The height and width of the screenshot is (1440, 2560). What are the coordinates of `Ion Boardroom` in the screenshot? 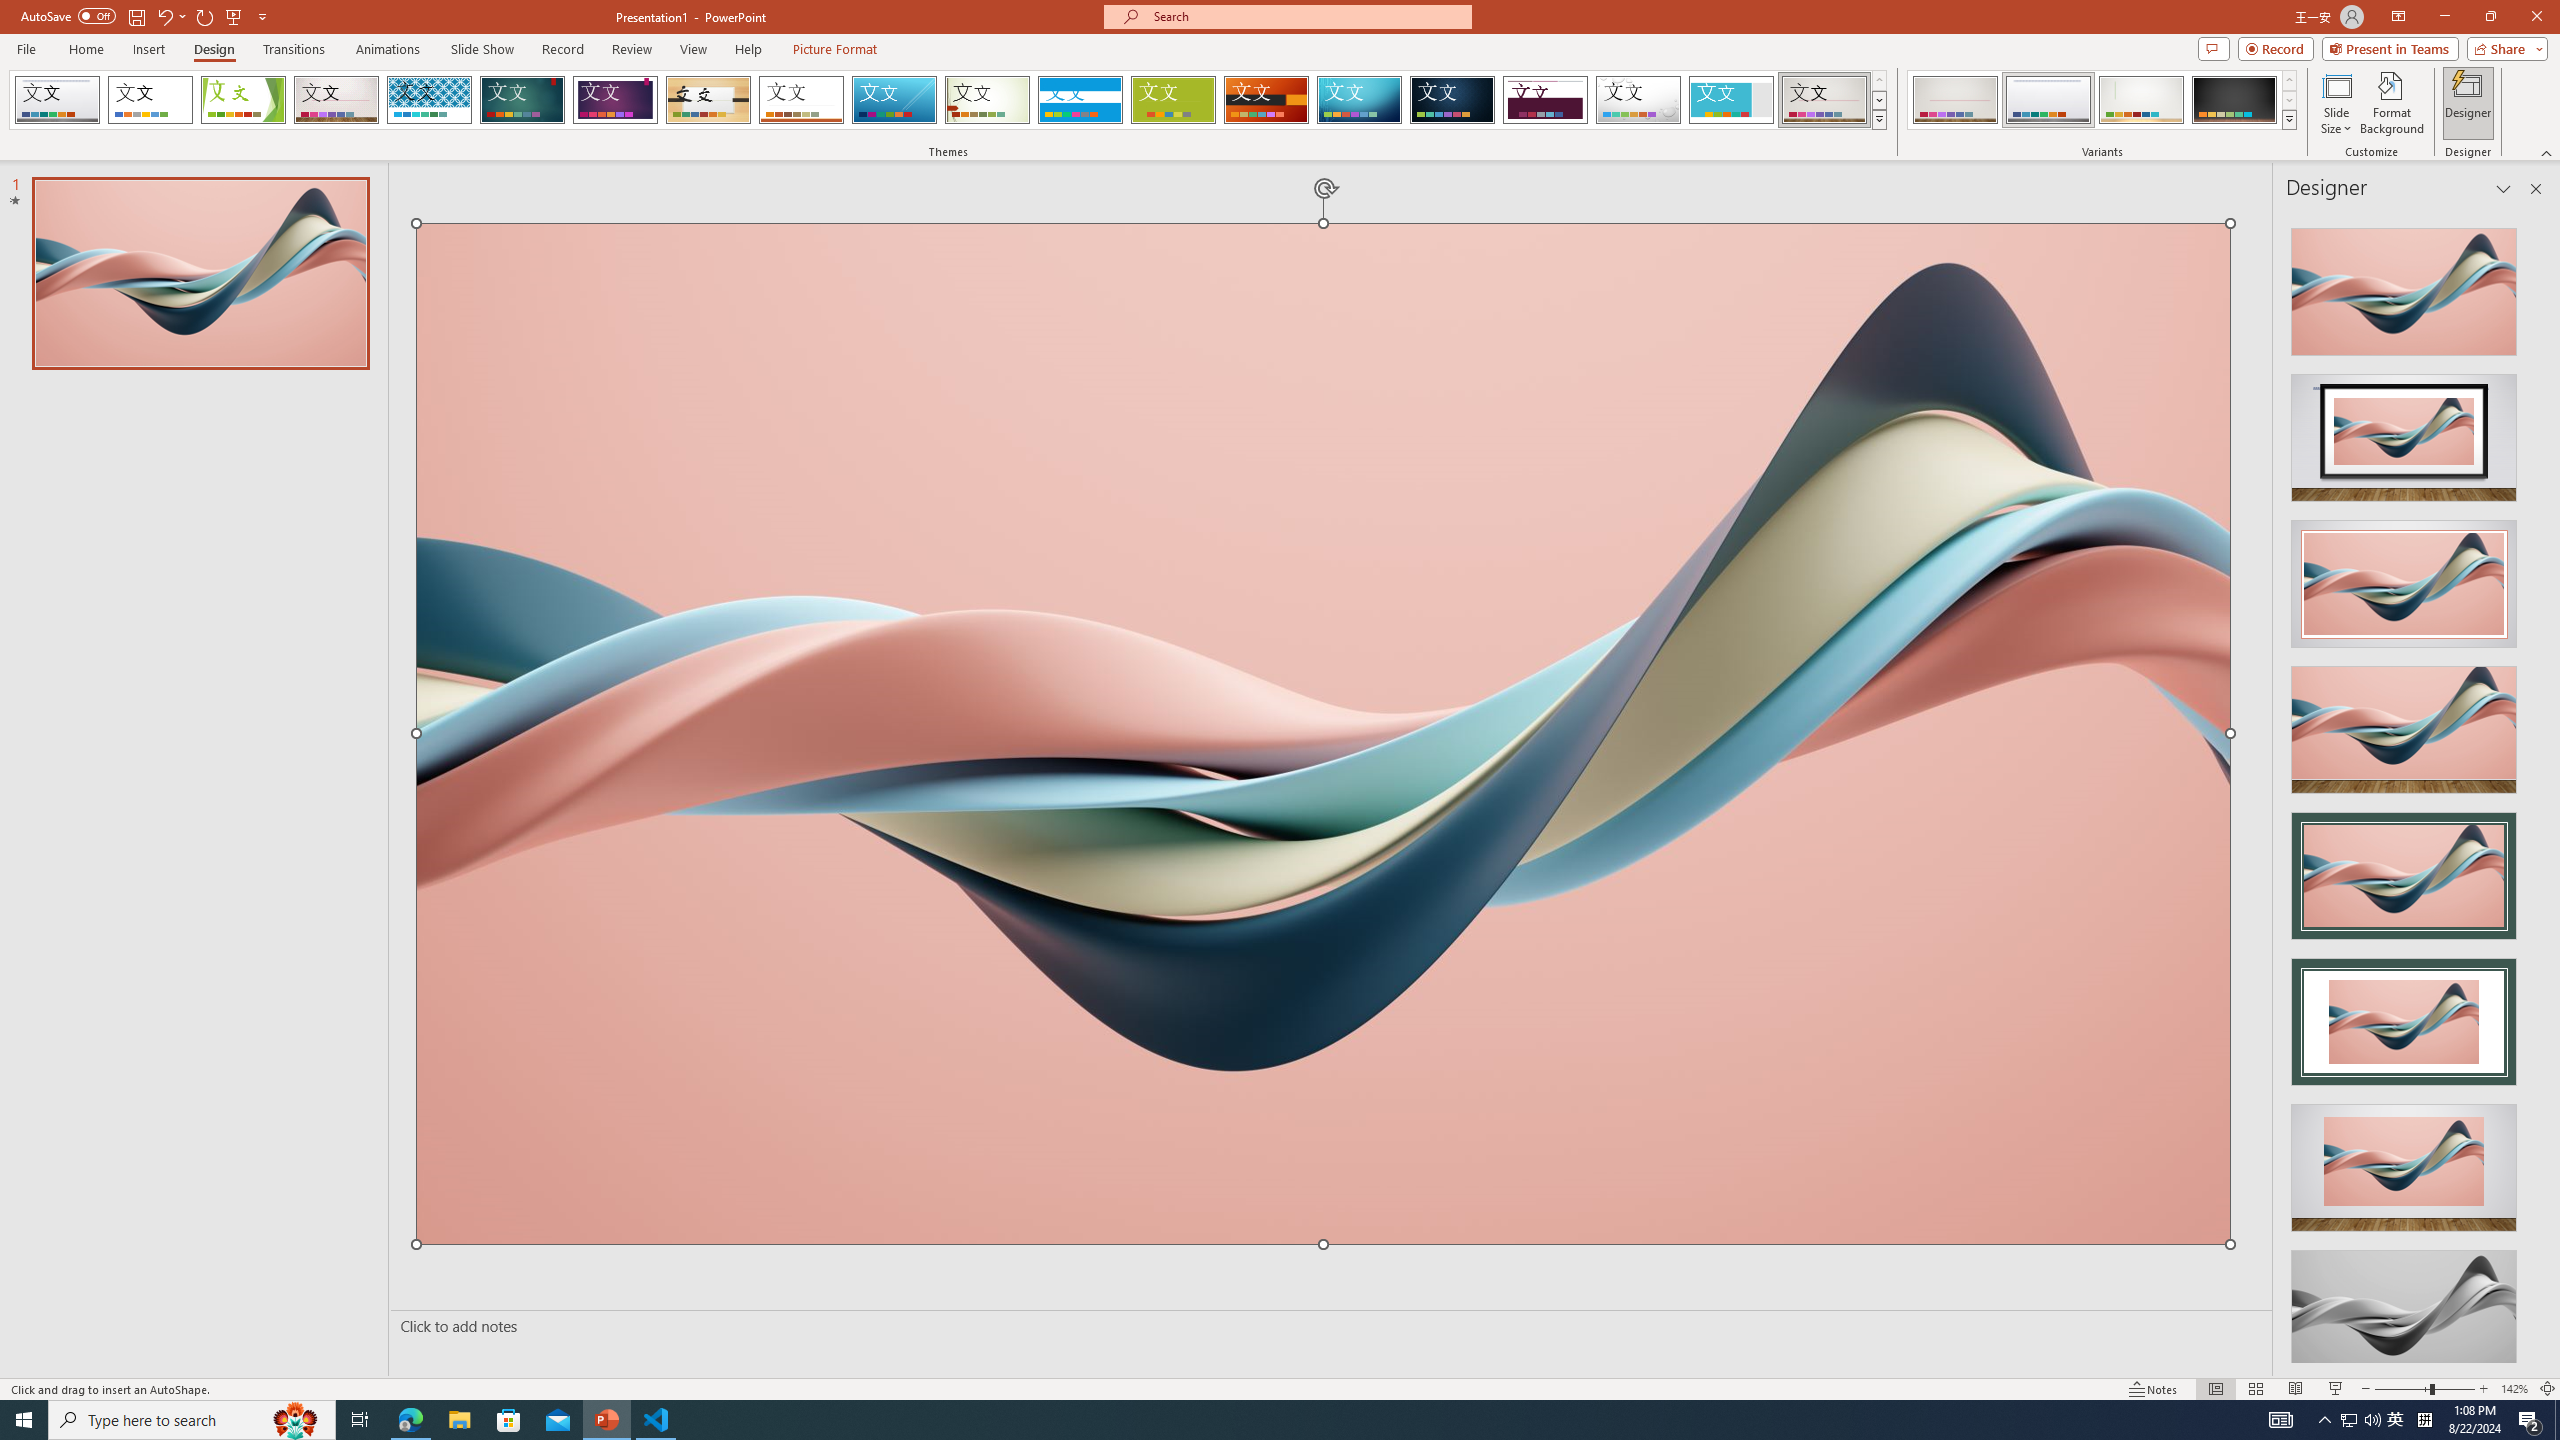 It's located at (616, 100).